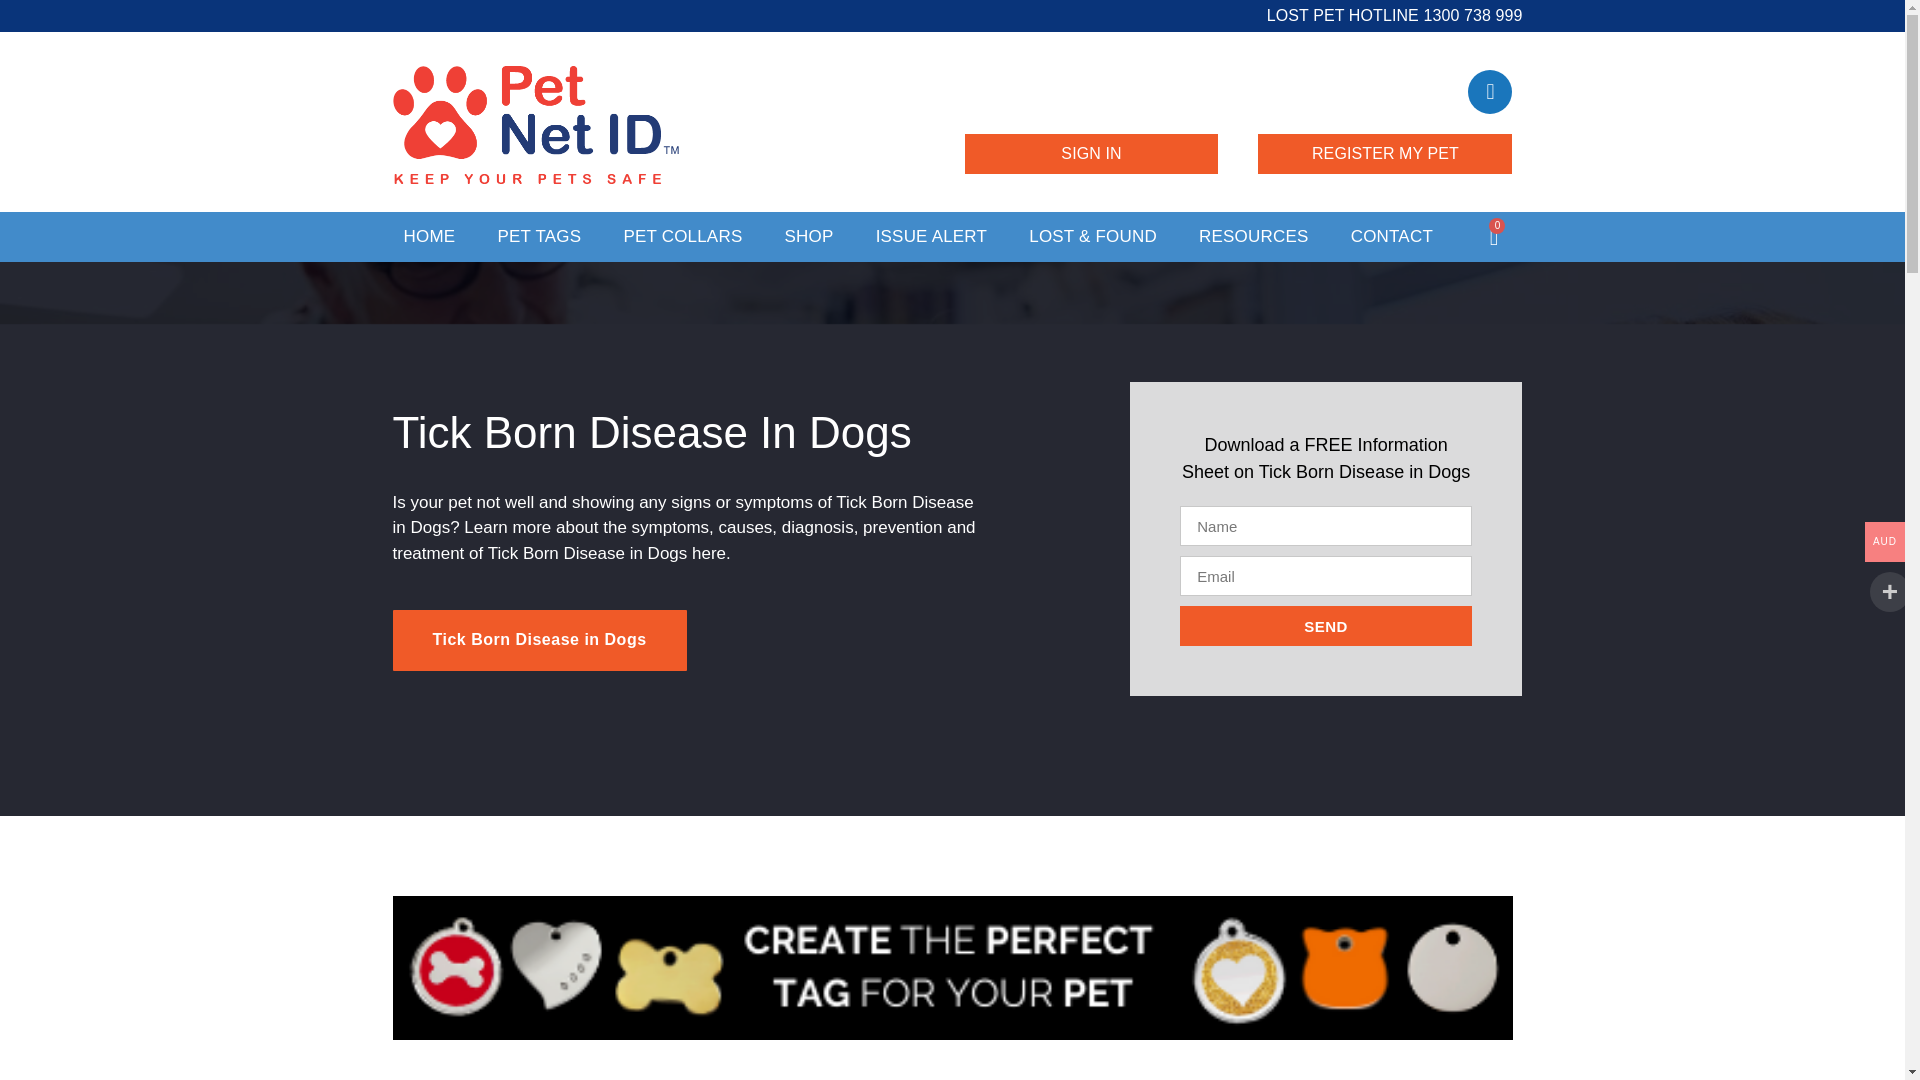  I want to click on SIGN IN, so click(1090, 153).